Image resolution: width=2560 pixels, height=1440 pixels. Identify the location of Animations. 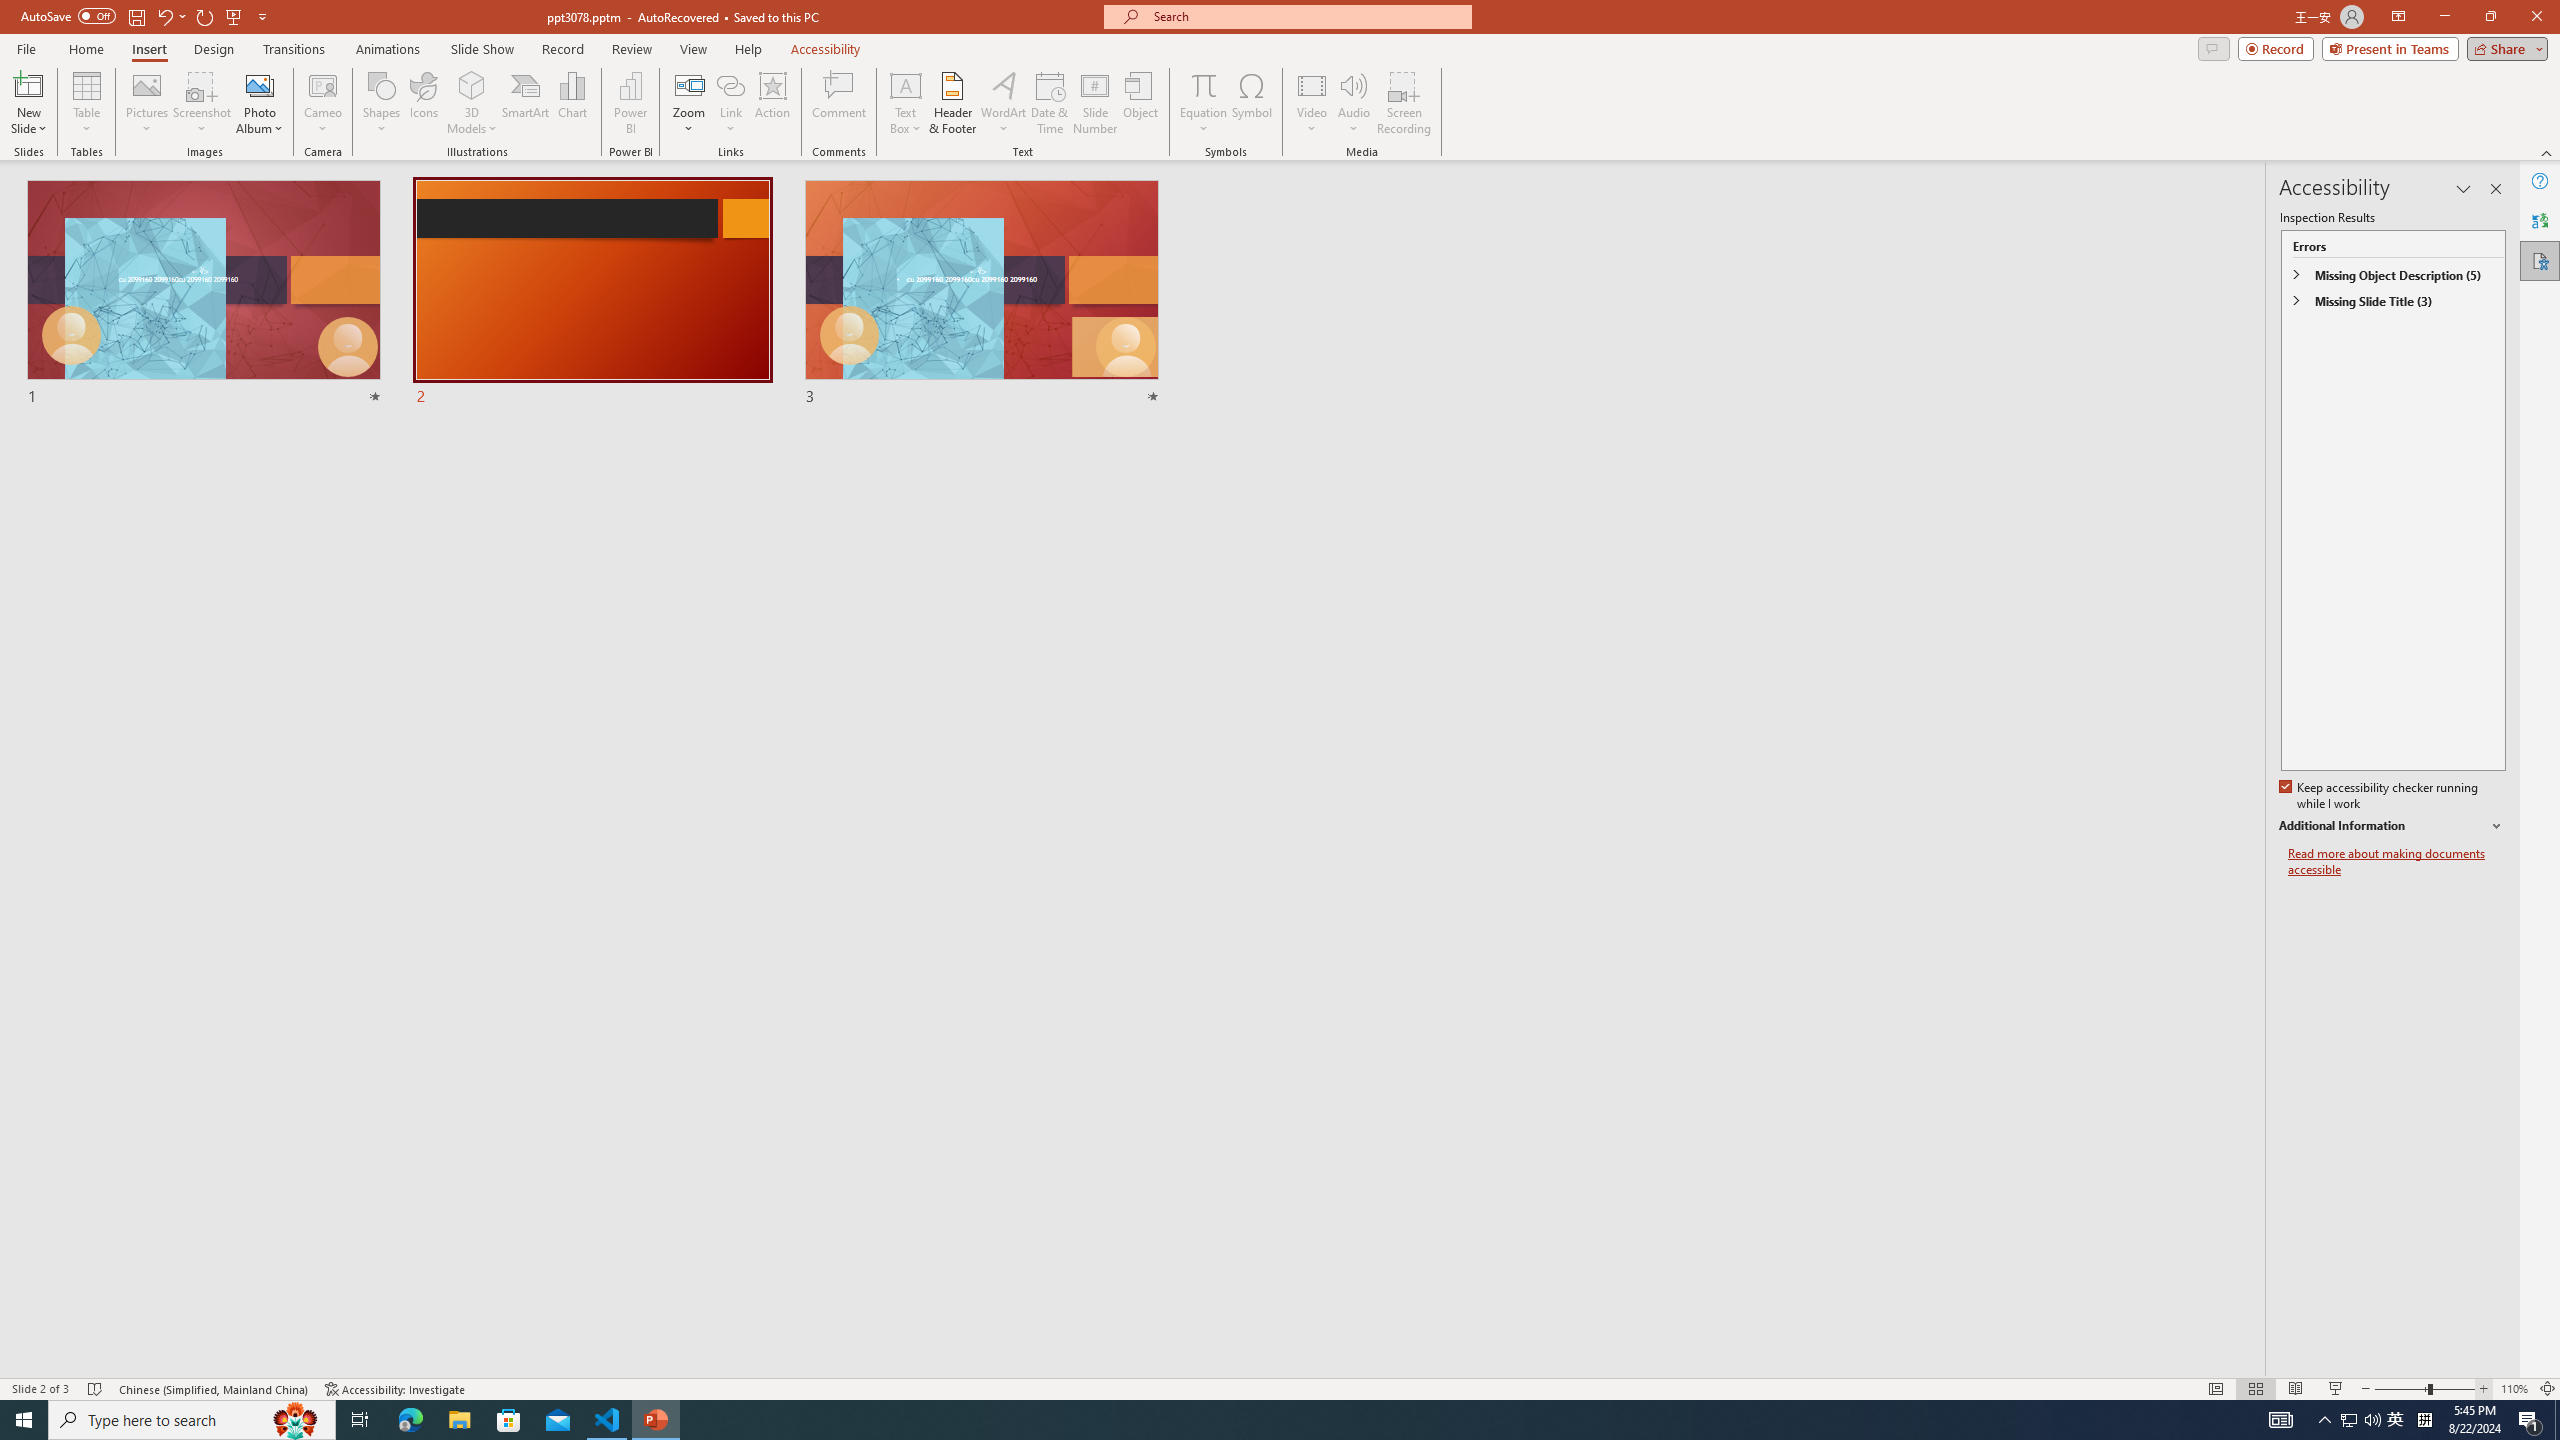
(388, 49).